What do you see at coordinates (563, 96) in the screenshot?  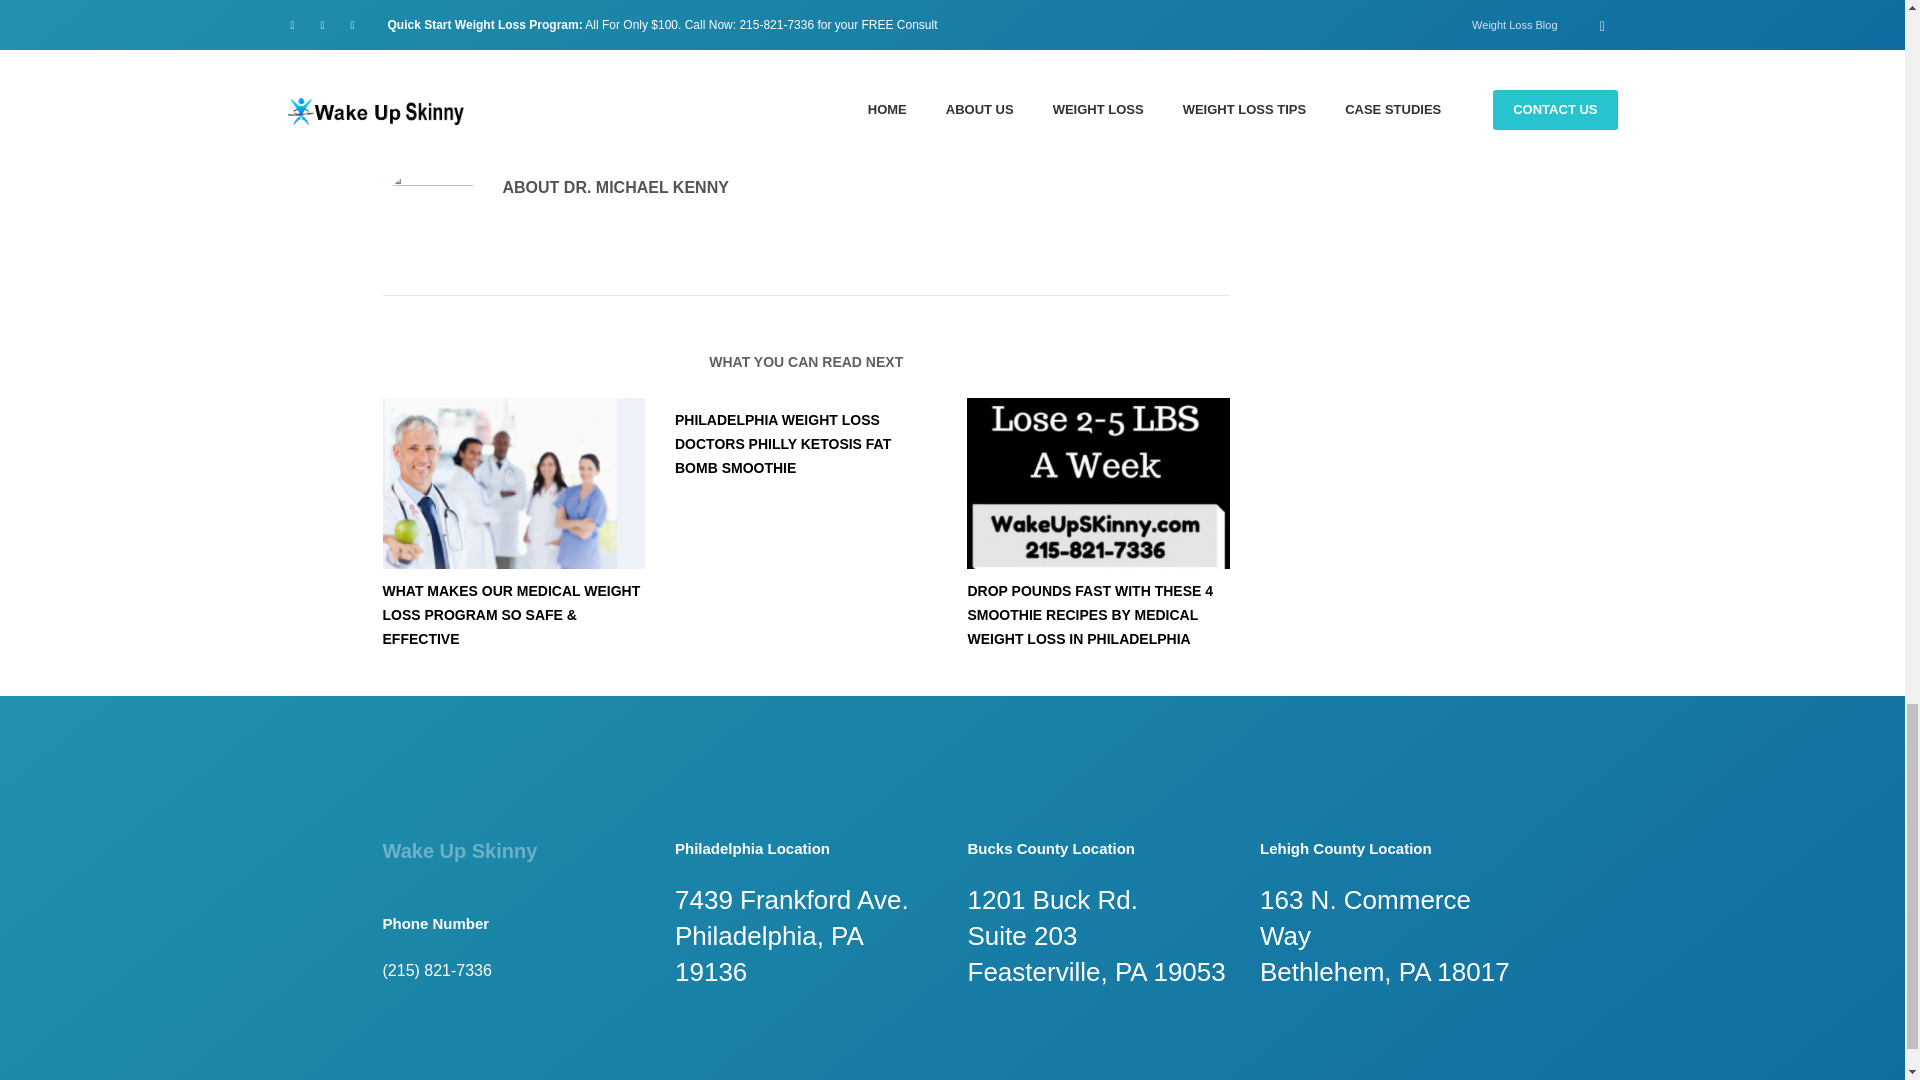 I see `MEDICAL WEIGHT LOSS PHILADELPHIA` at bounding box center [563, 96].